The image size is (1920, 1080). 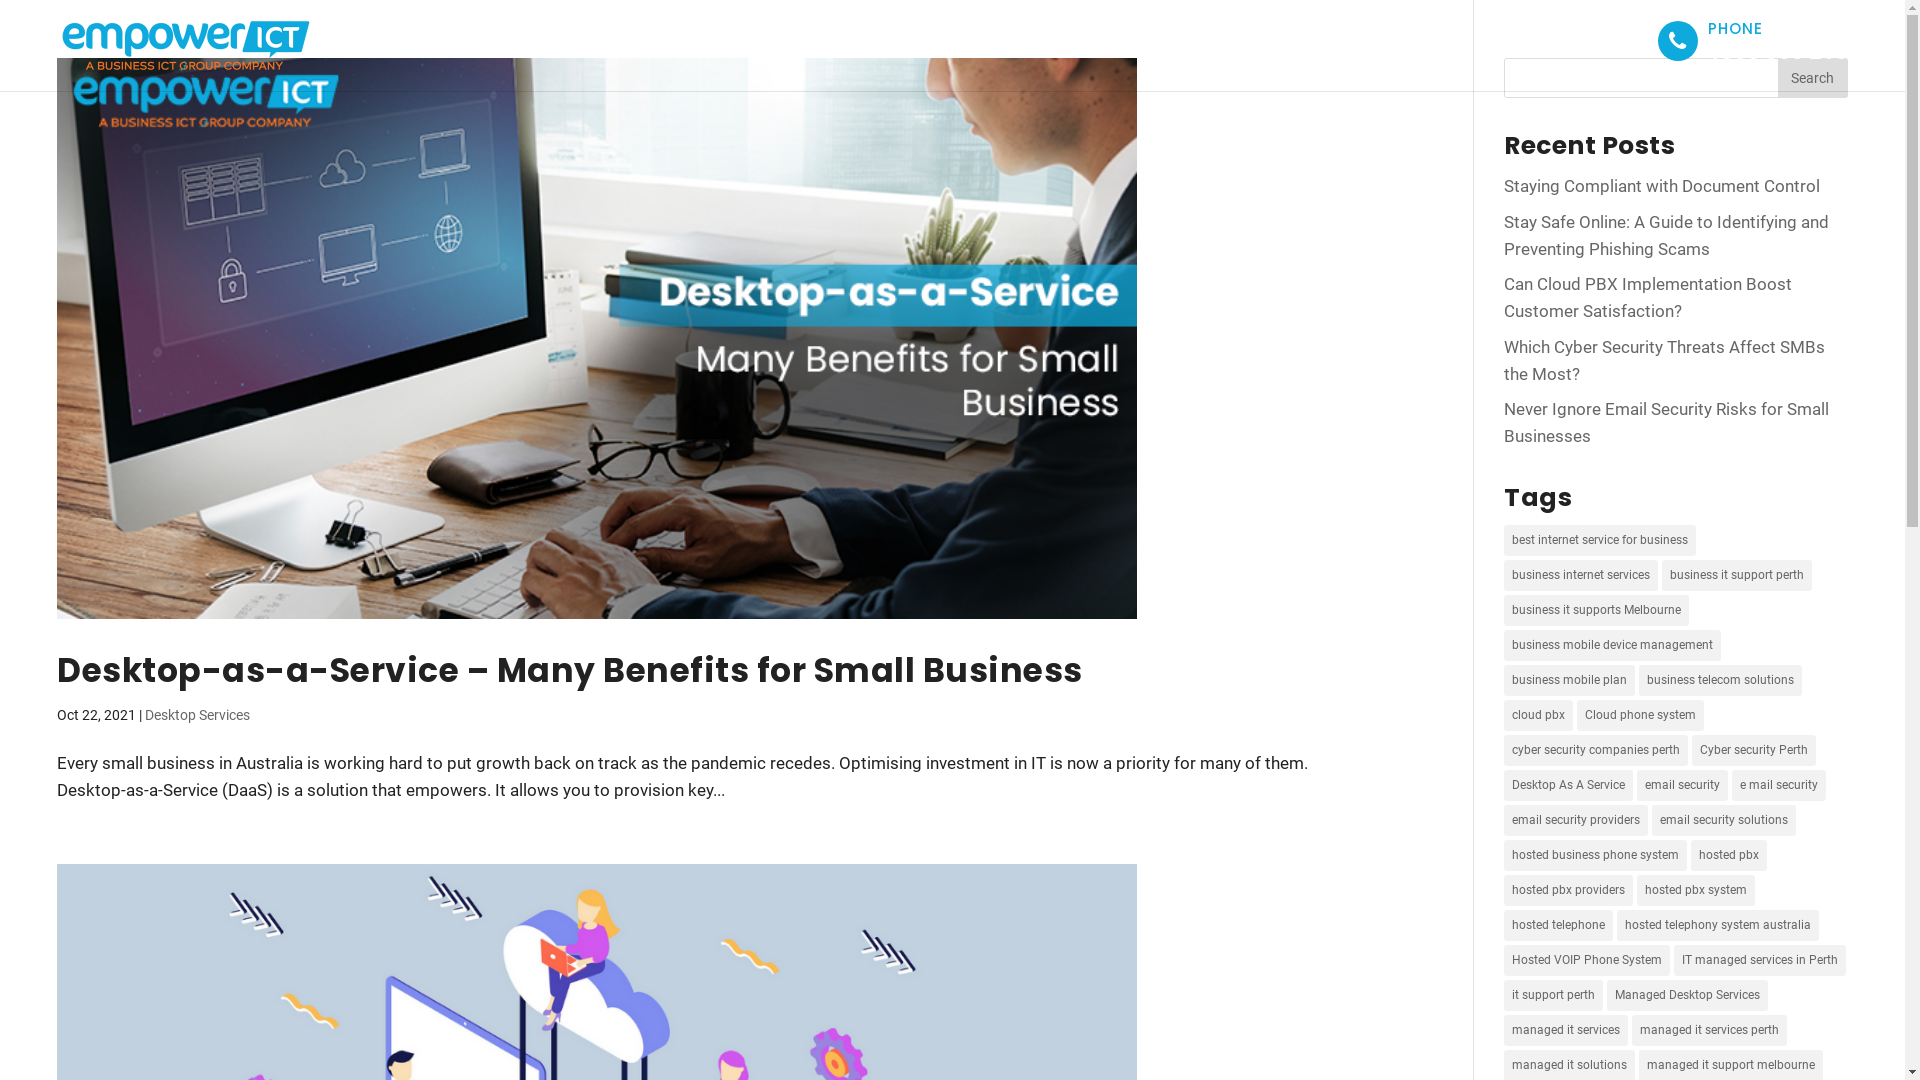 I want to click on hosted pbx providers, so click(x=1568, y=890).